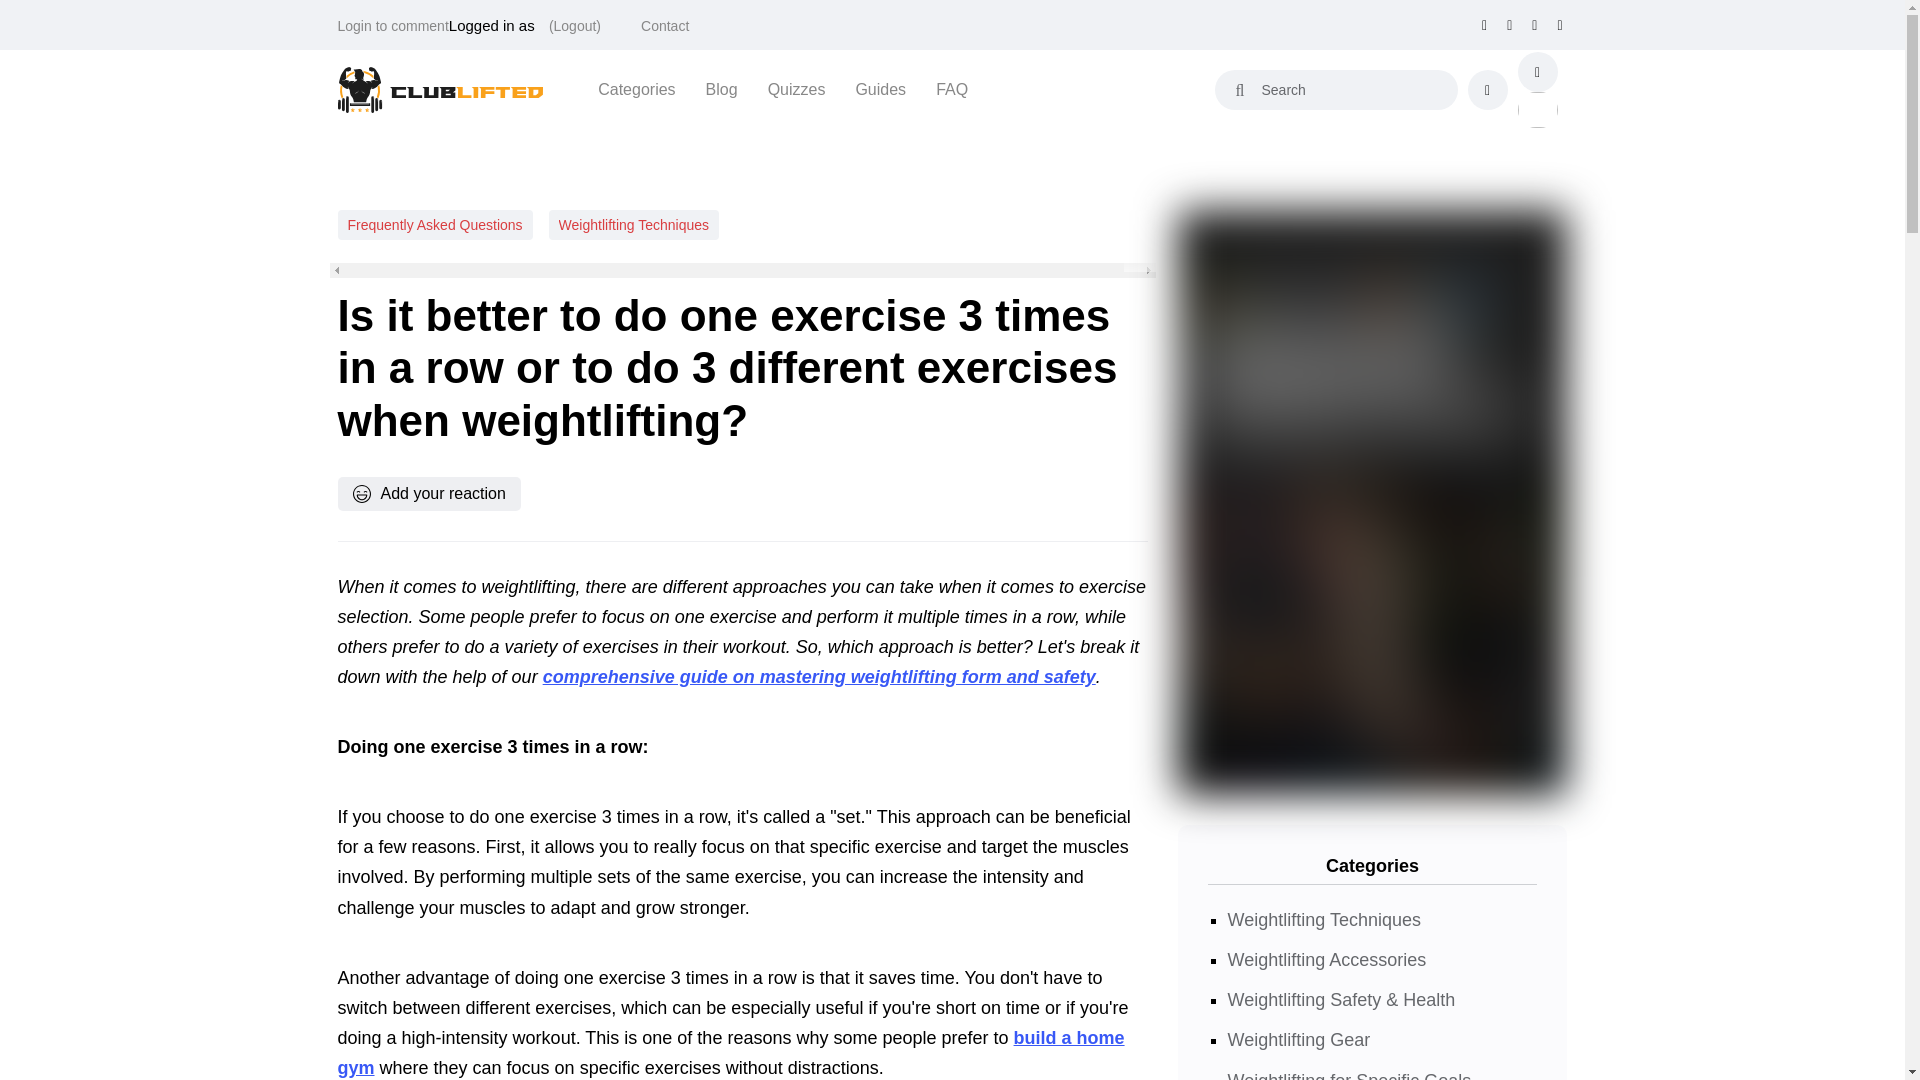 The image size is (1920, 1080). What do you see at coordinates (665, 26) in the screenshot?
I see `Contact` at bounding box center [665, 26].